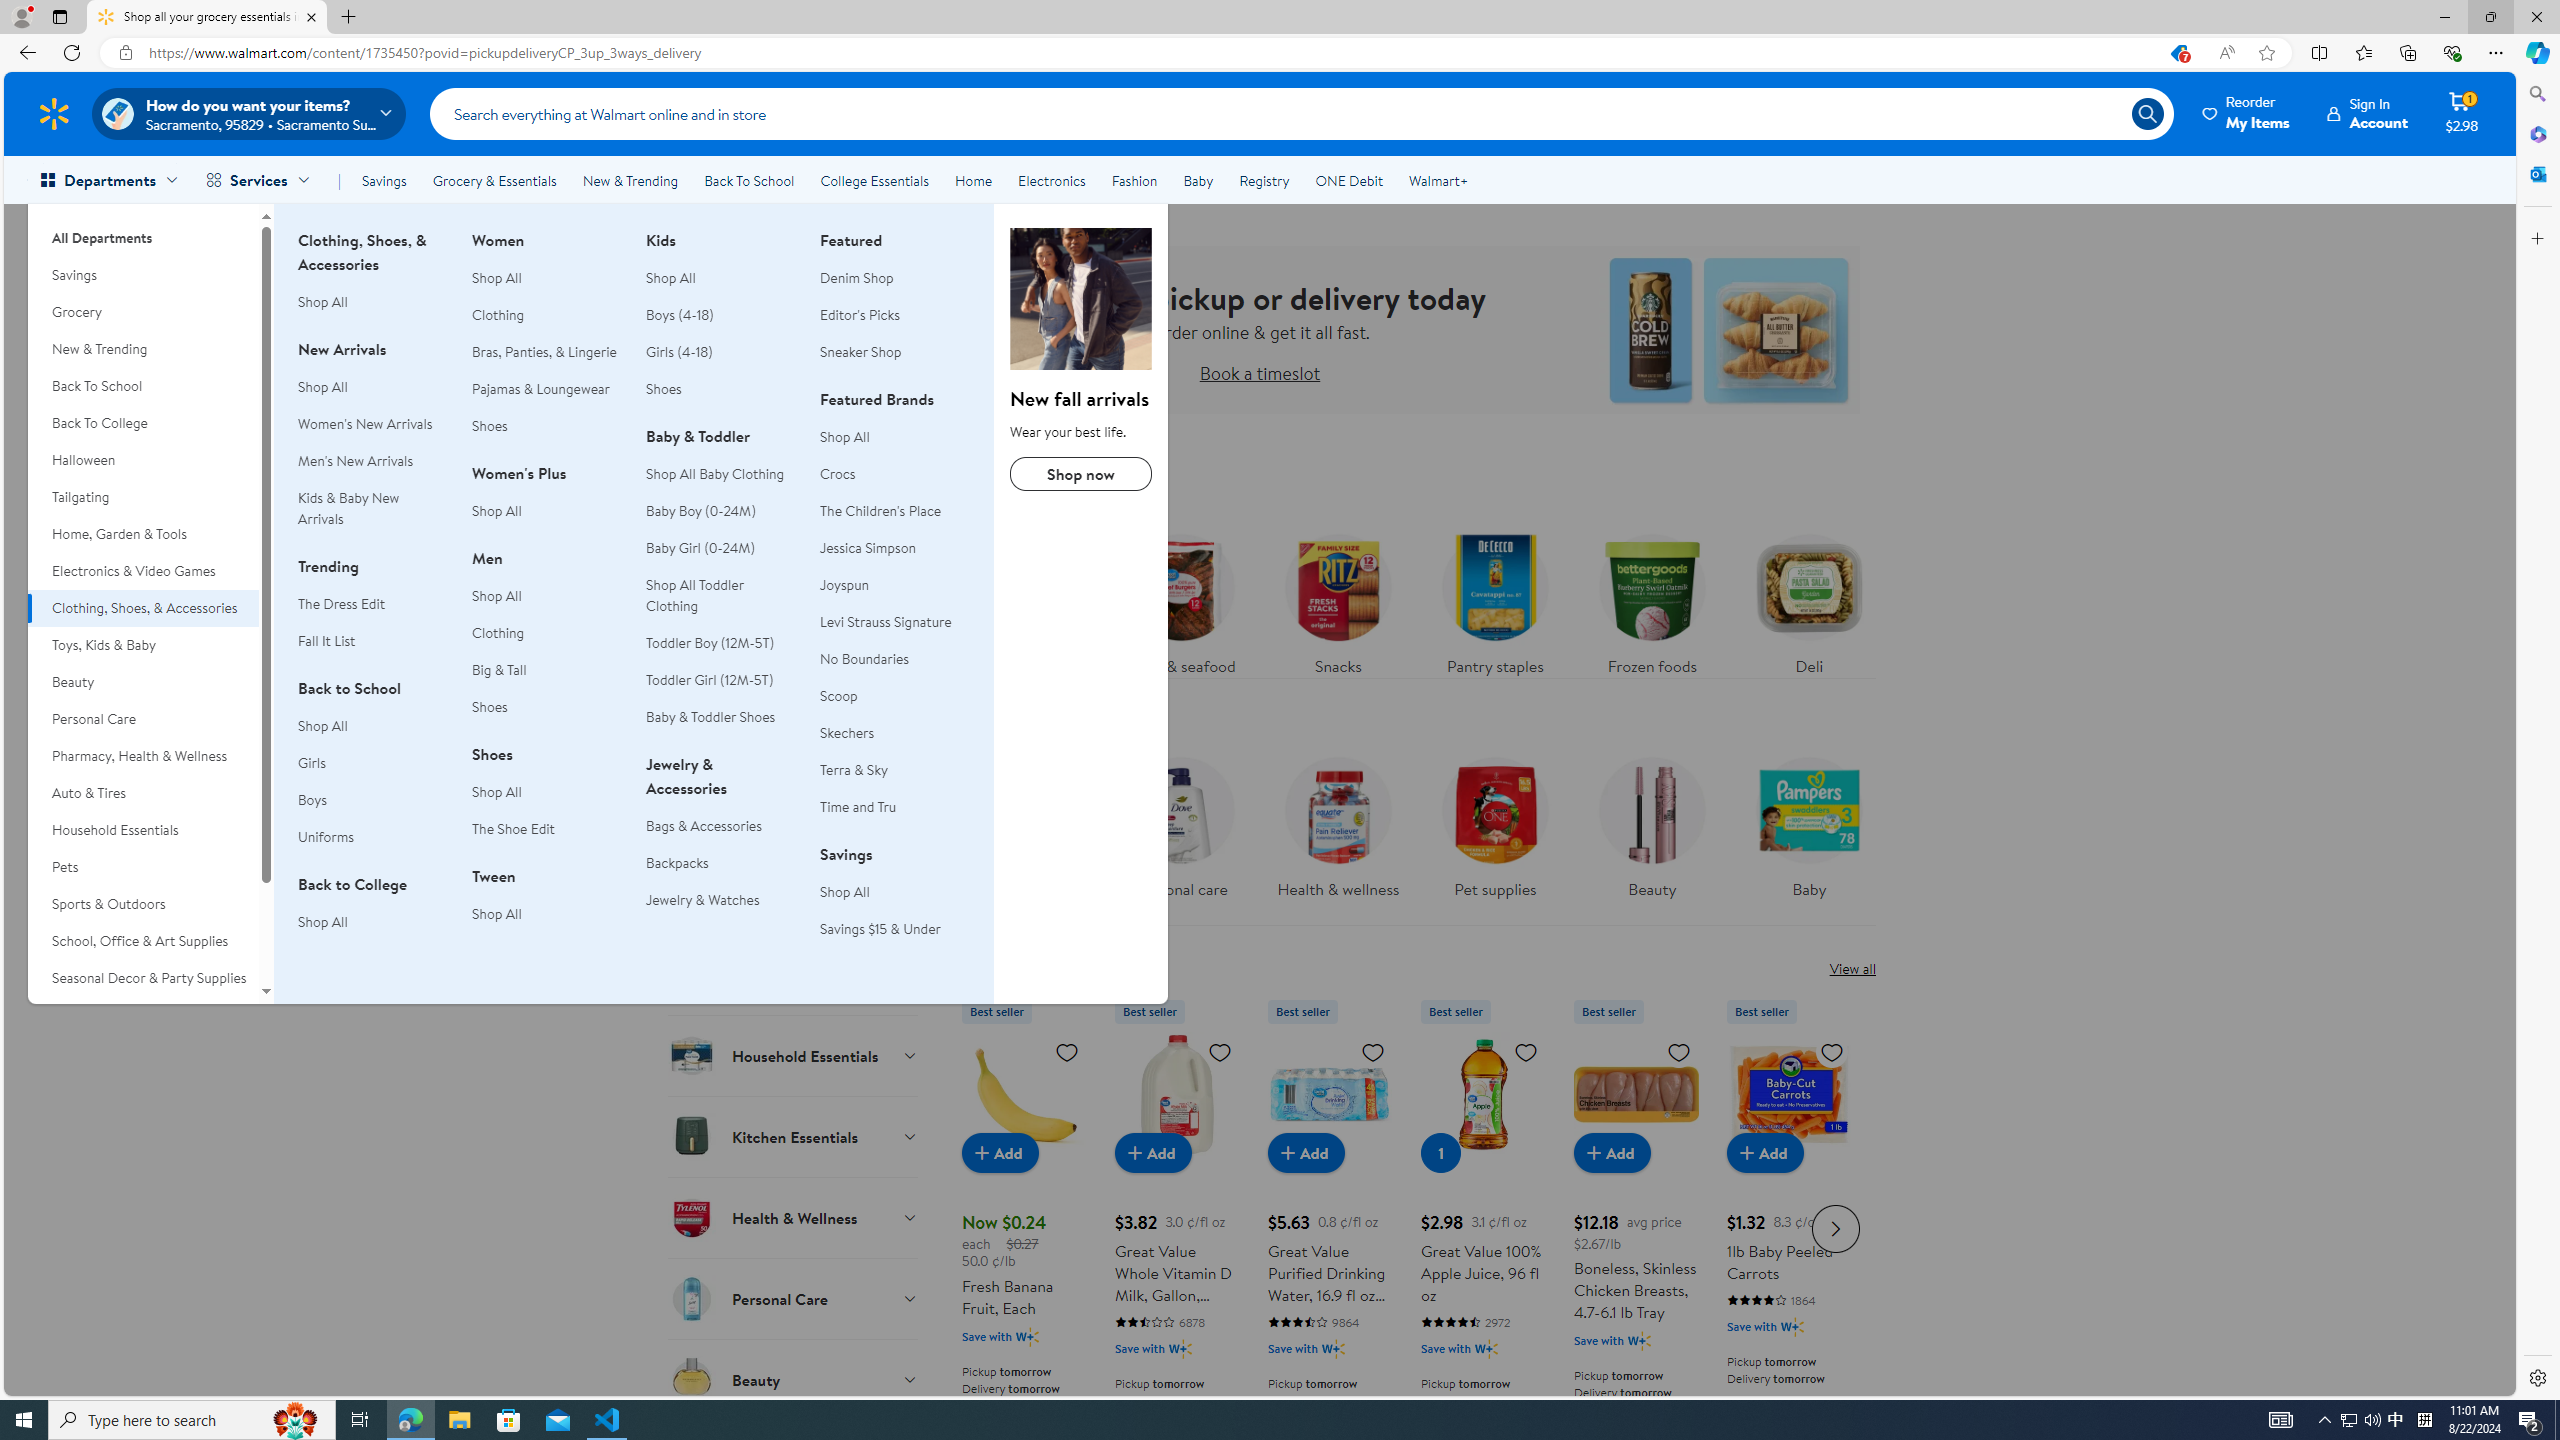 This screenshot has width=2560, height=1440. I want to click on Skechers, so click(847, 732).